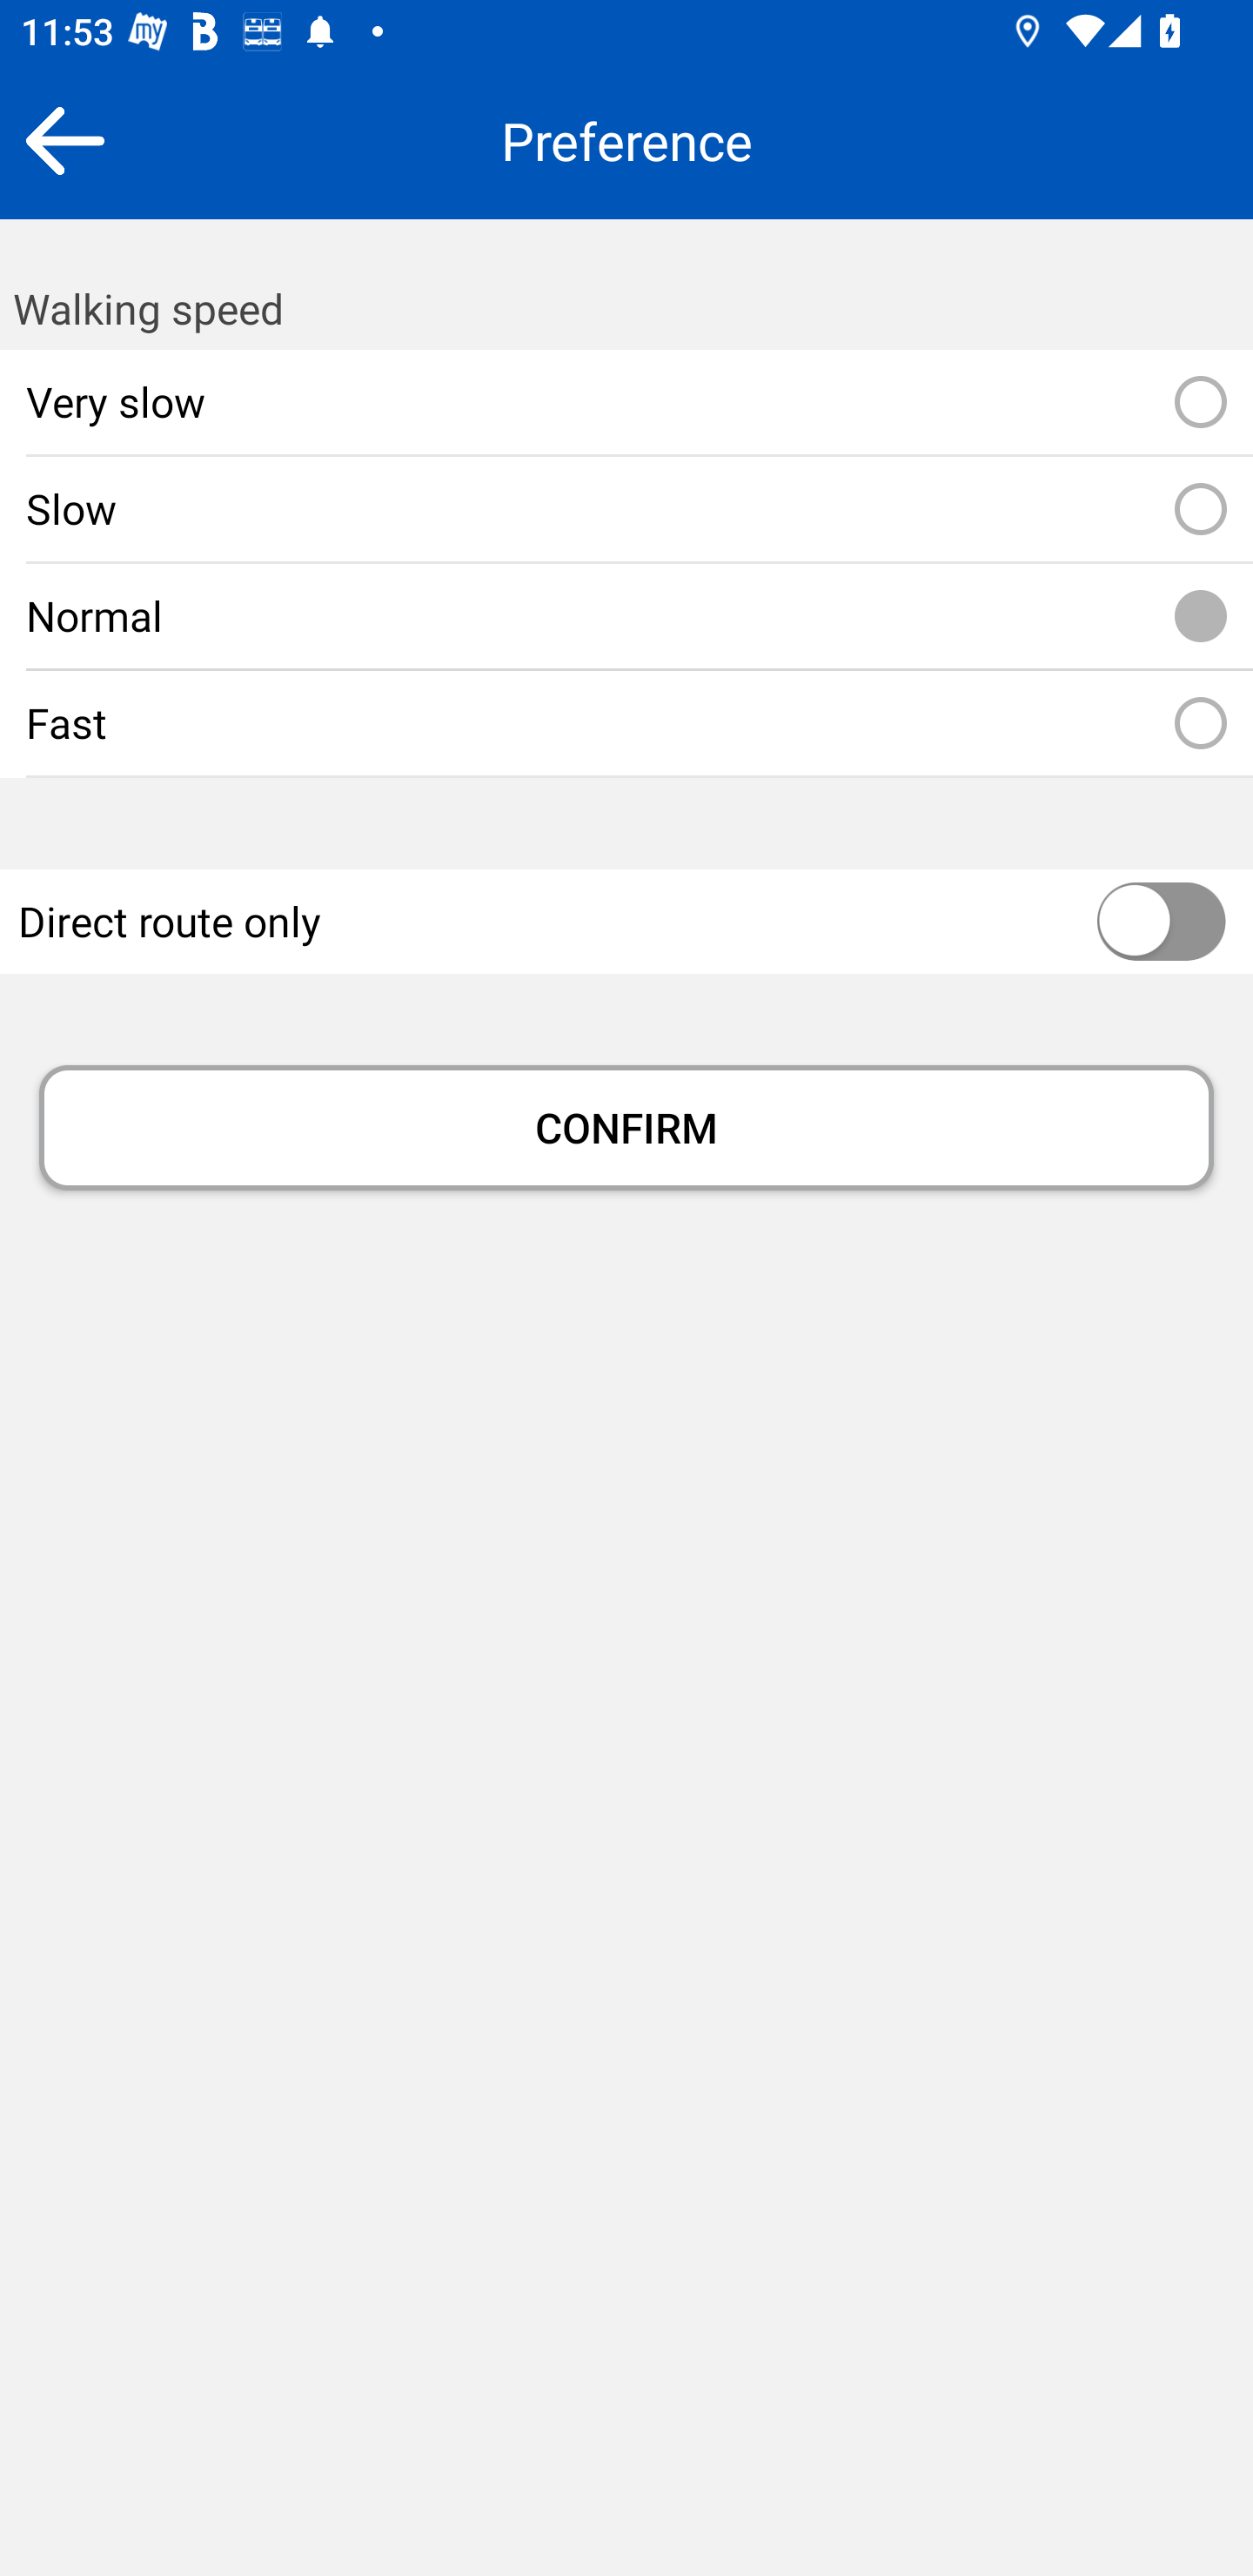  I want to click on Very slow, so click(1201, 402).